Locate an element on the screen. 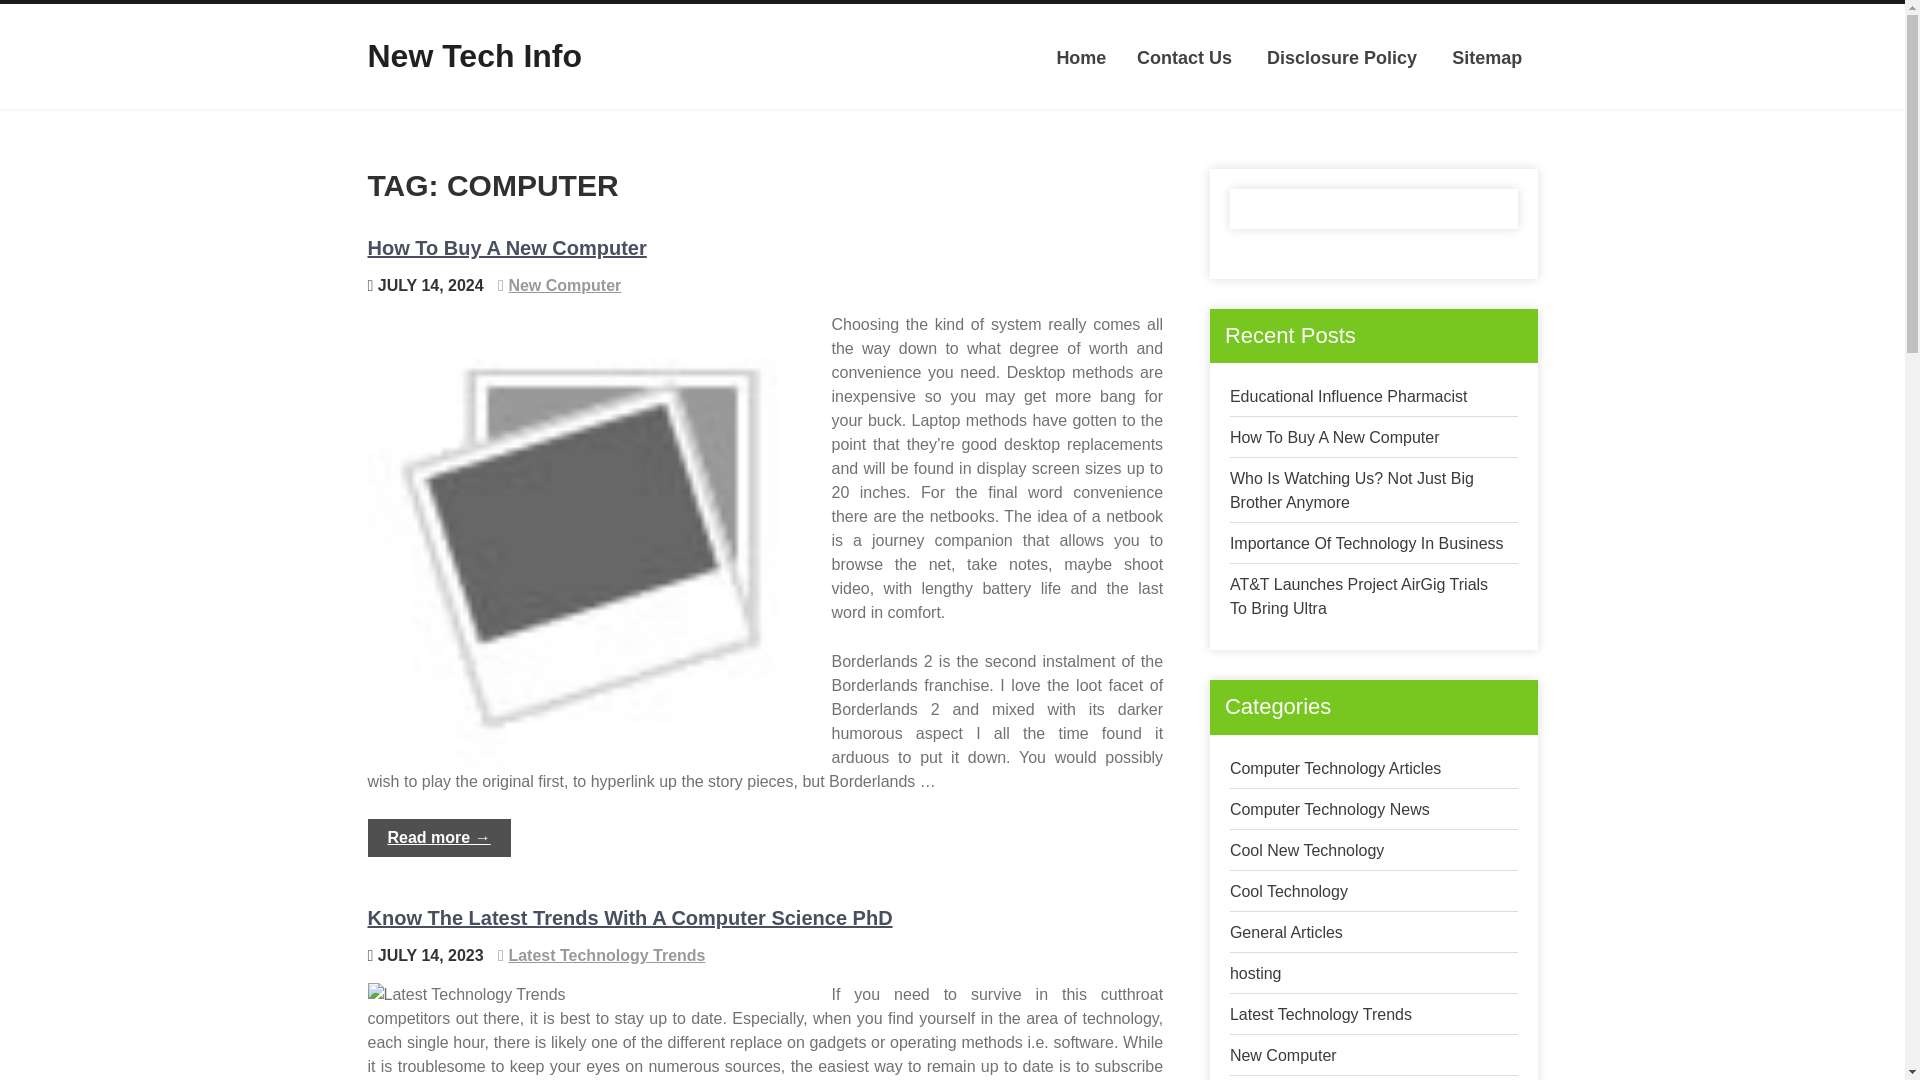 The height and width of the screenshot is (1080, 1920). Cool New Technology is located at coordinates (1307, 850).